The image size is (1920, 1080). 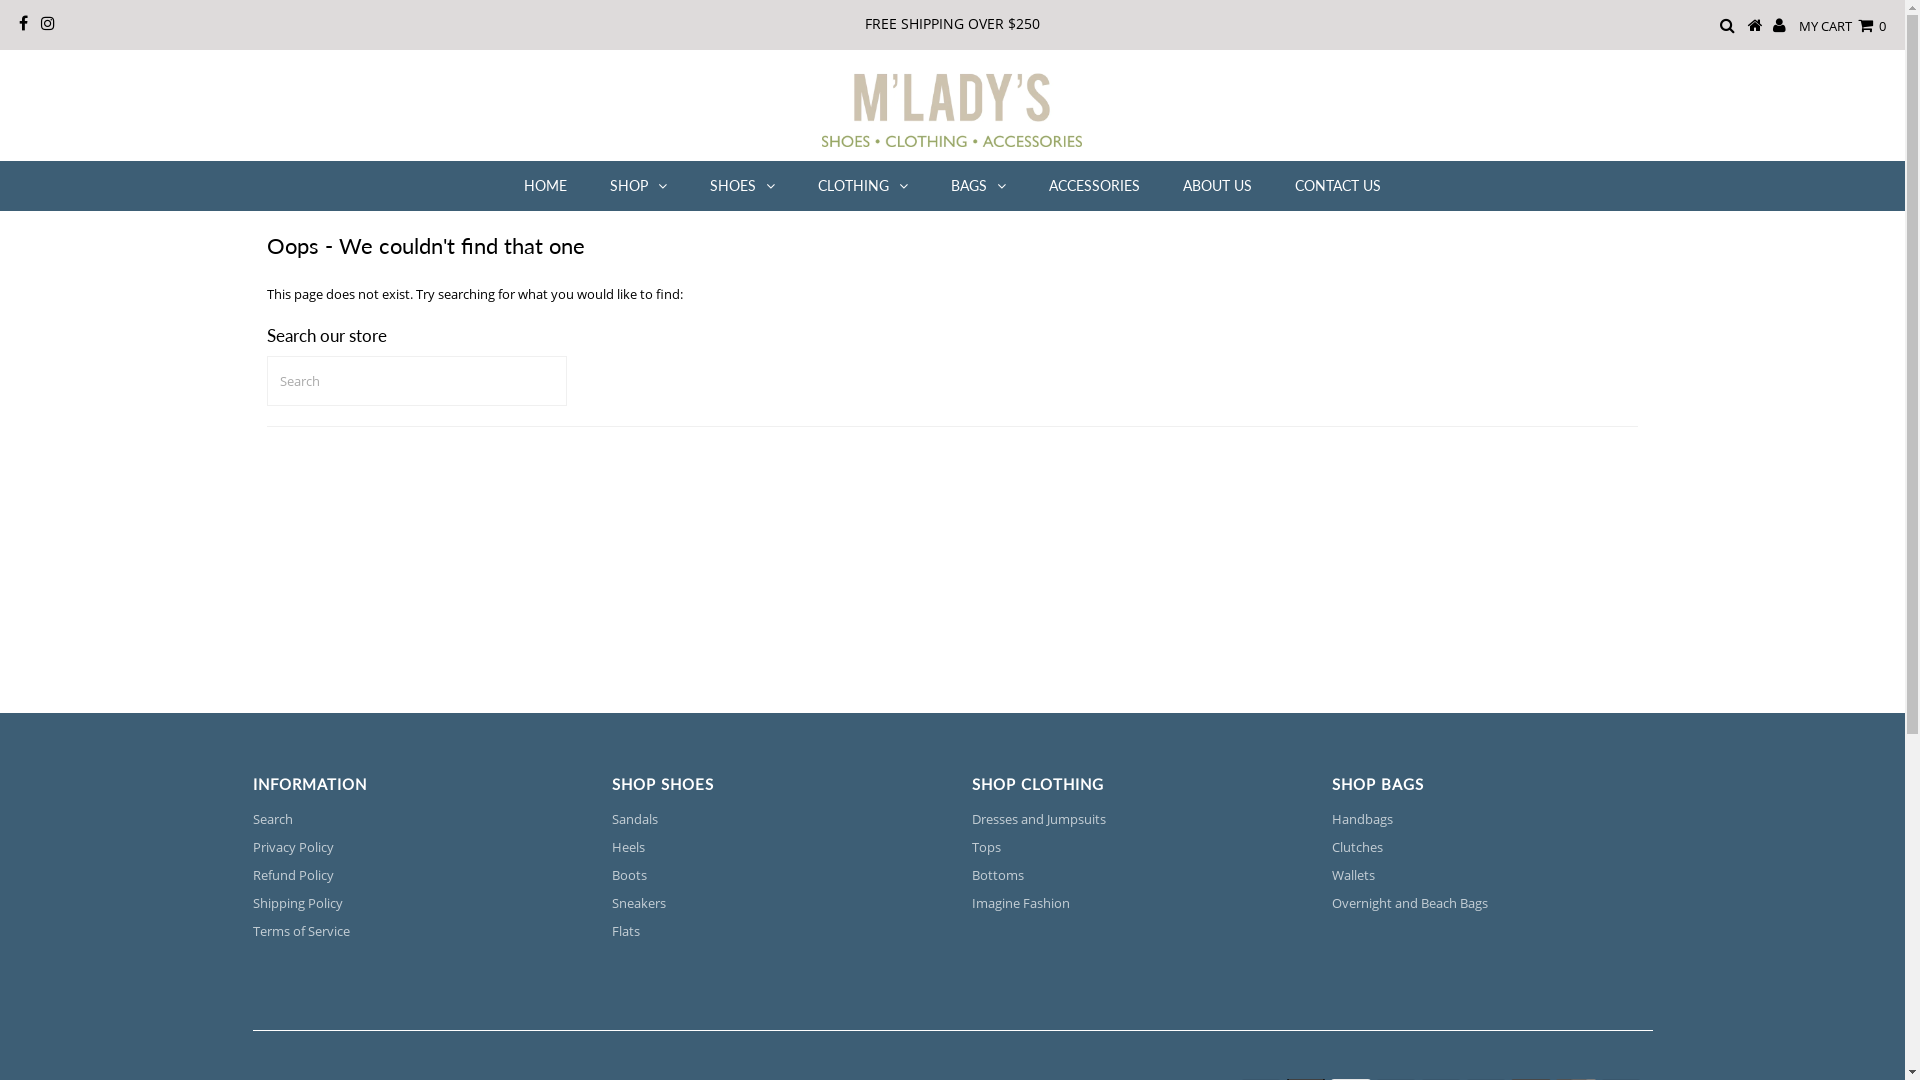 What do you see at coordinates (952, 24) in the screenshot?
I see `FREE SHIPPING OVER $250` at bounding box center [952, 24].